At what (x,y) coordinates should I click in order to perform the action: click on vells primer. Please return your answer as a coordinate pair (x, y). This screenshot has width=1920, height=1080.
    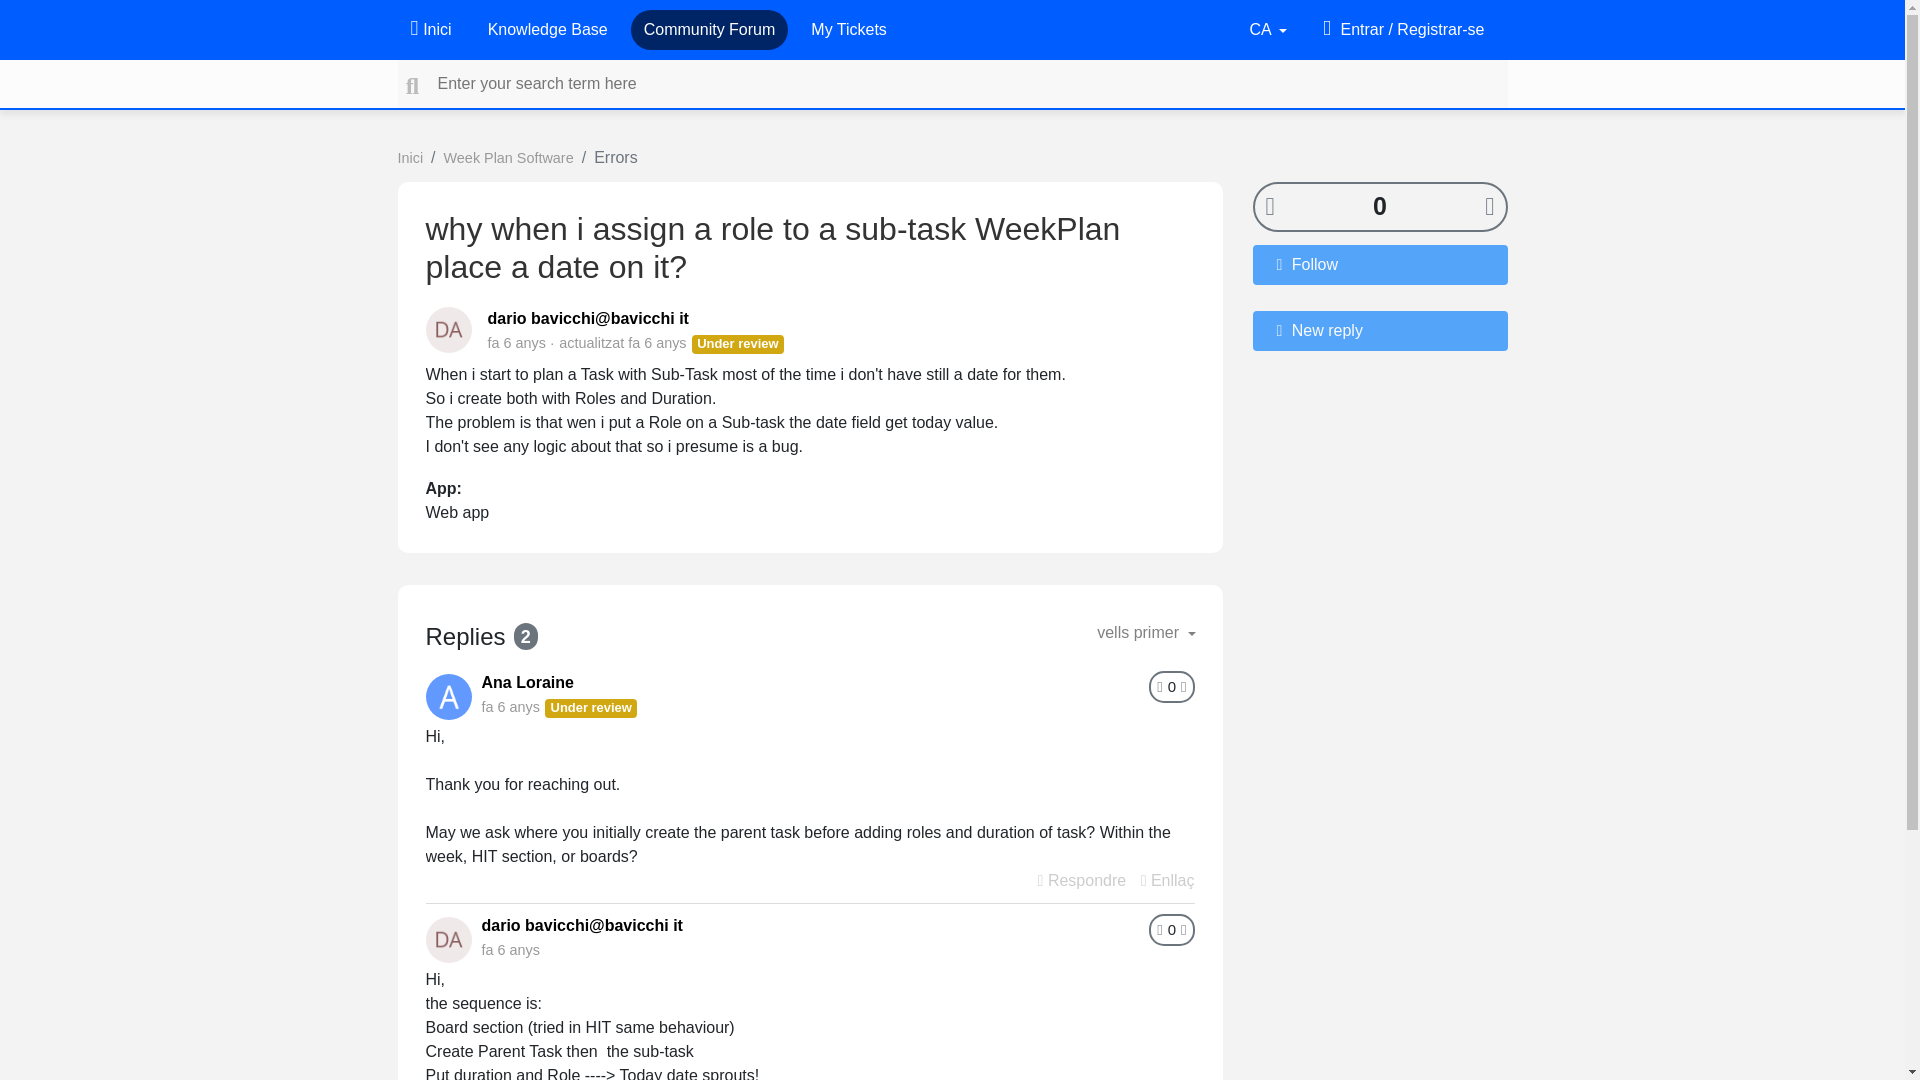
    Looking at the image, I should click on (1146, 633).